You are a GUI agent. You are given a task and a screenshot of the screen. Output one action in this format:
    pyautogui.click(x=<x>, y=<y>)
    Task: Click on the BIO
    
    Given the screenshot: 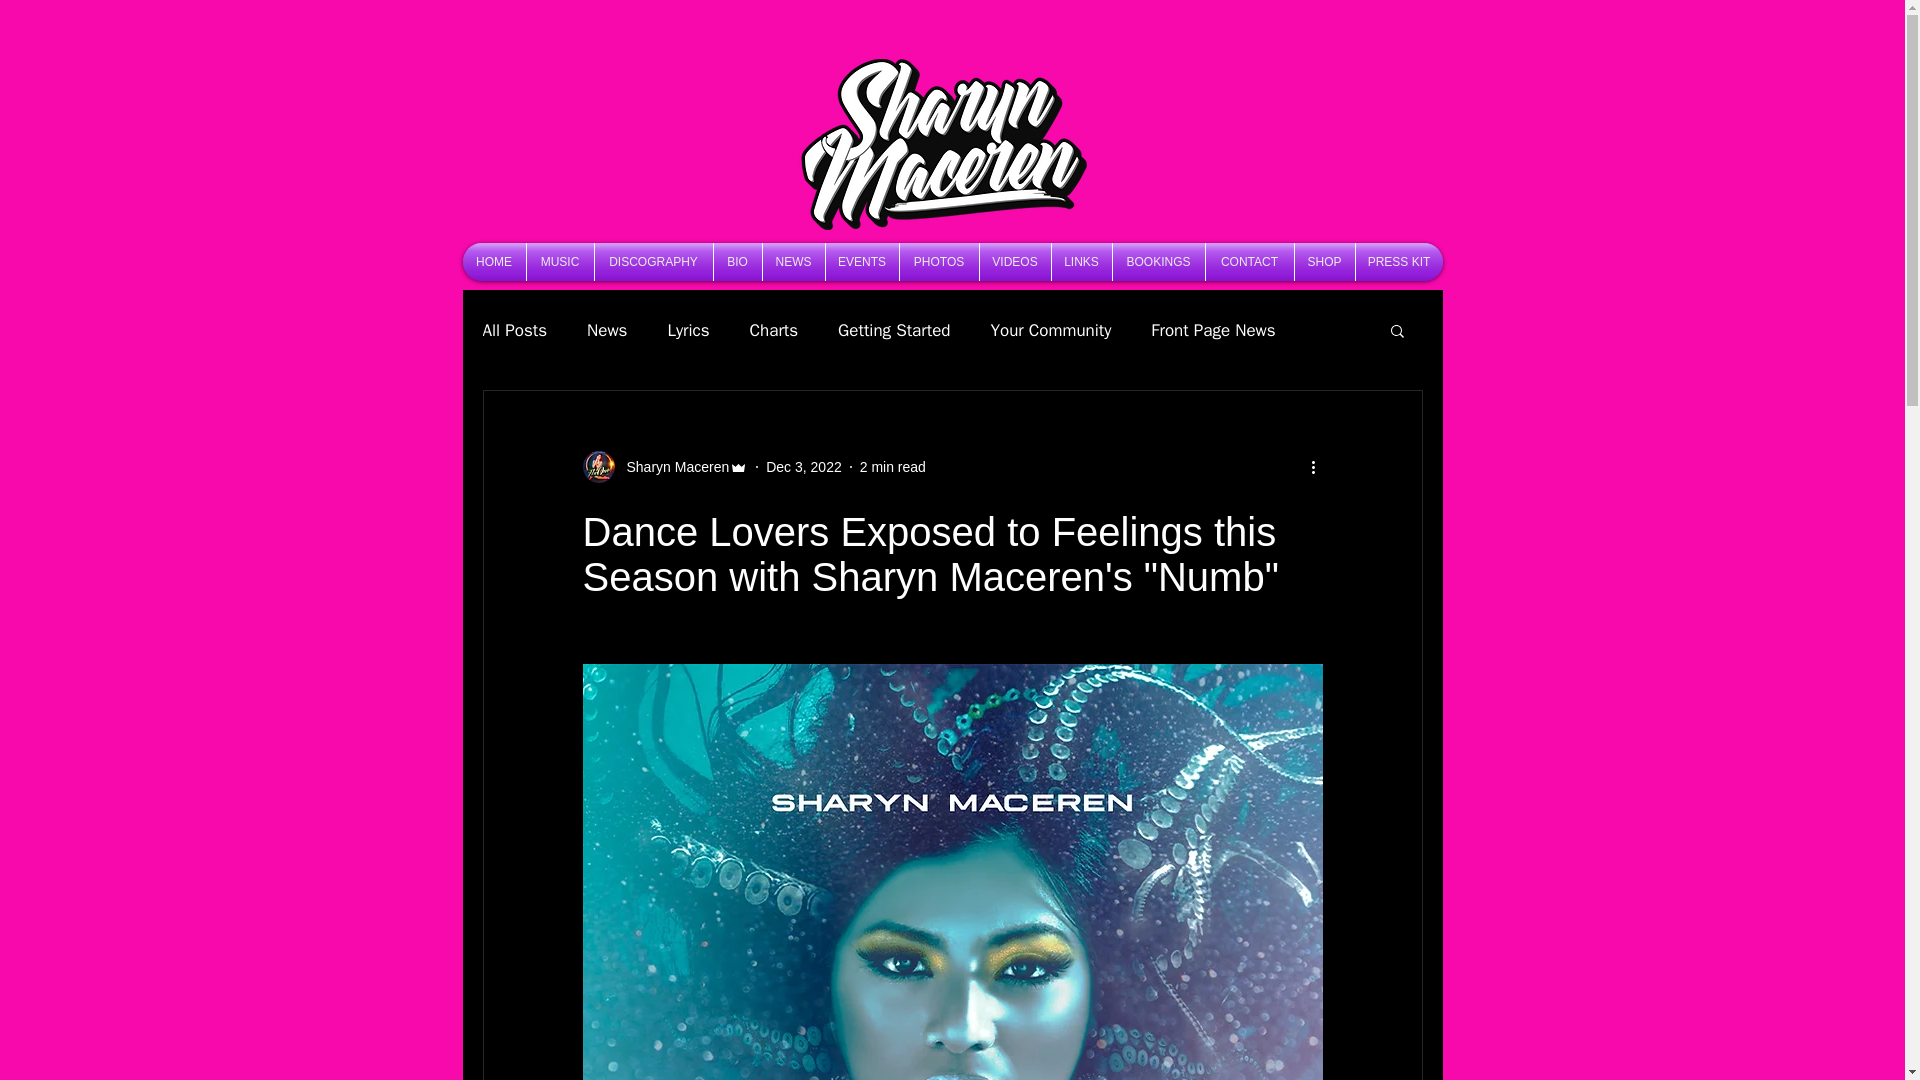 What is the action you would take?
    pyautogui.click(x=738, y=262)
    